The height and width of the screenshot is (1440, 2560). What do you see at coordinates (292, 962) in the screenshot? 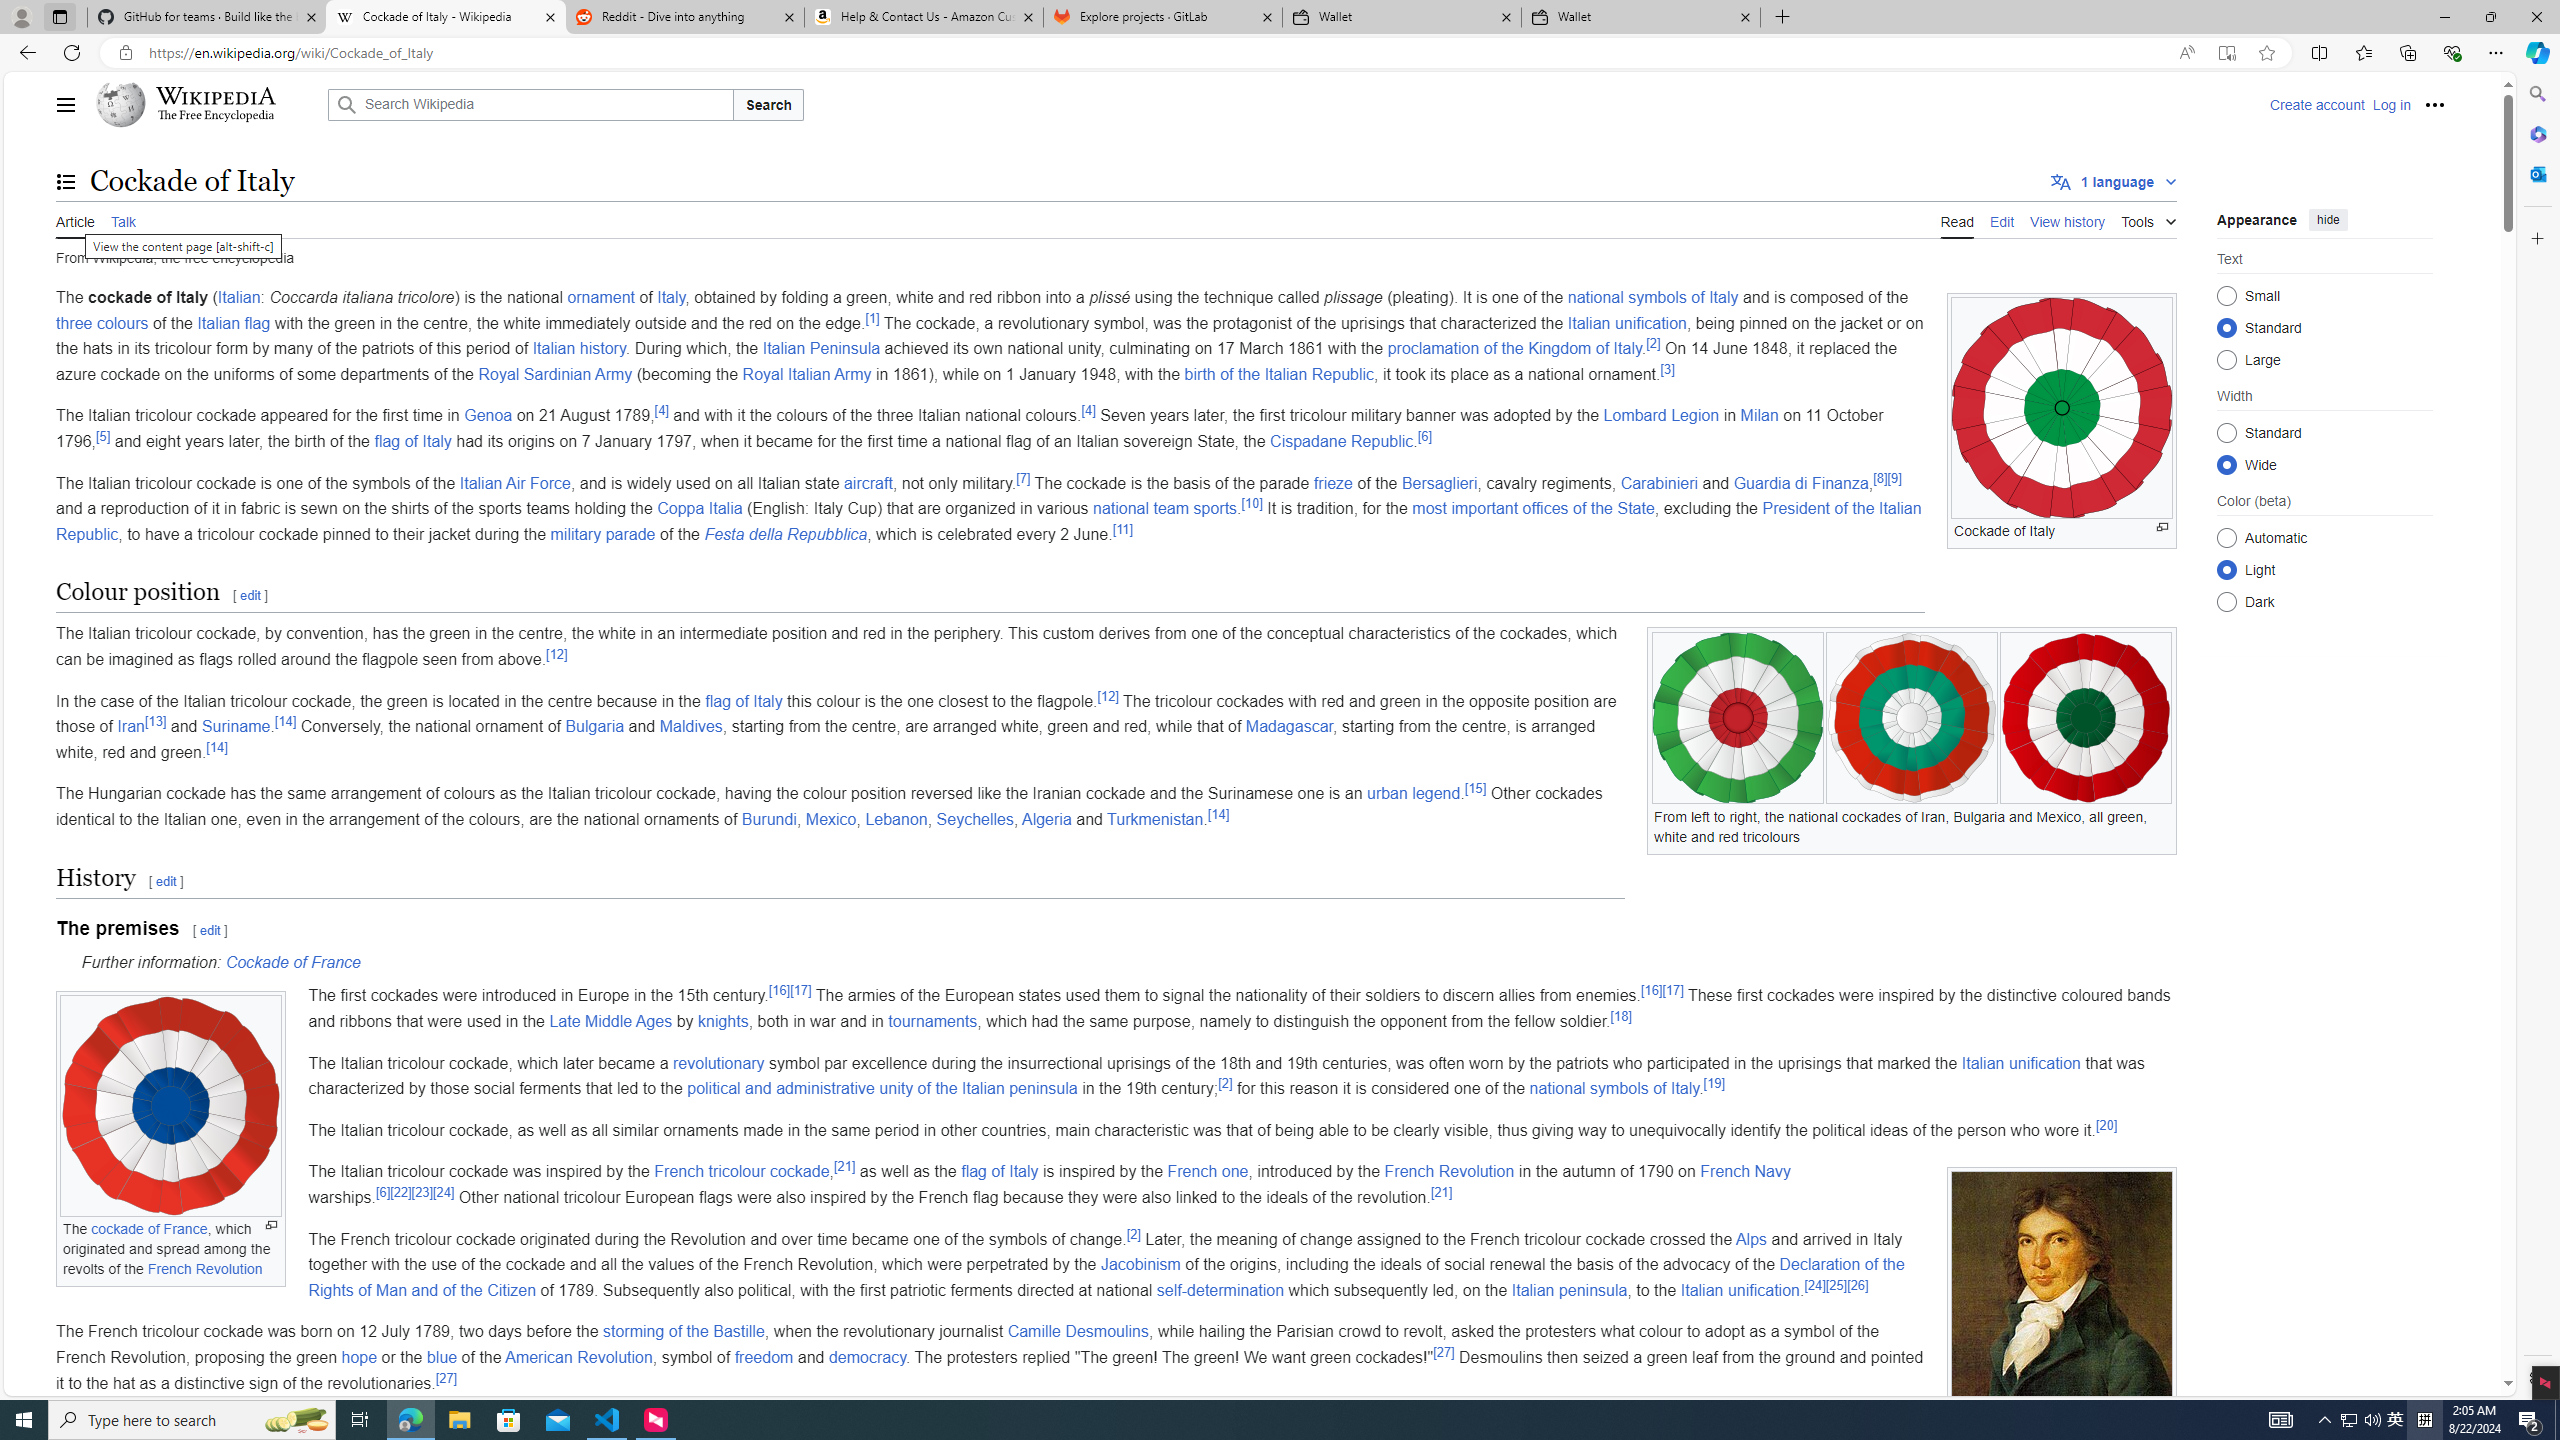
I see `Cockade of France` at bounding box center [292, 962].